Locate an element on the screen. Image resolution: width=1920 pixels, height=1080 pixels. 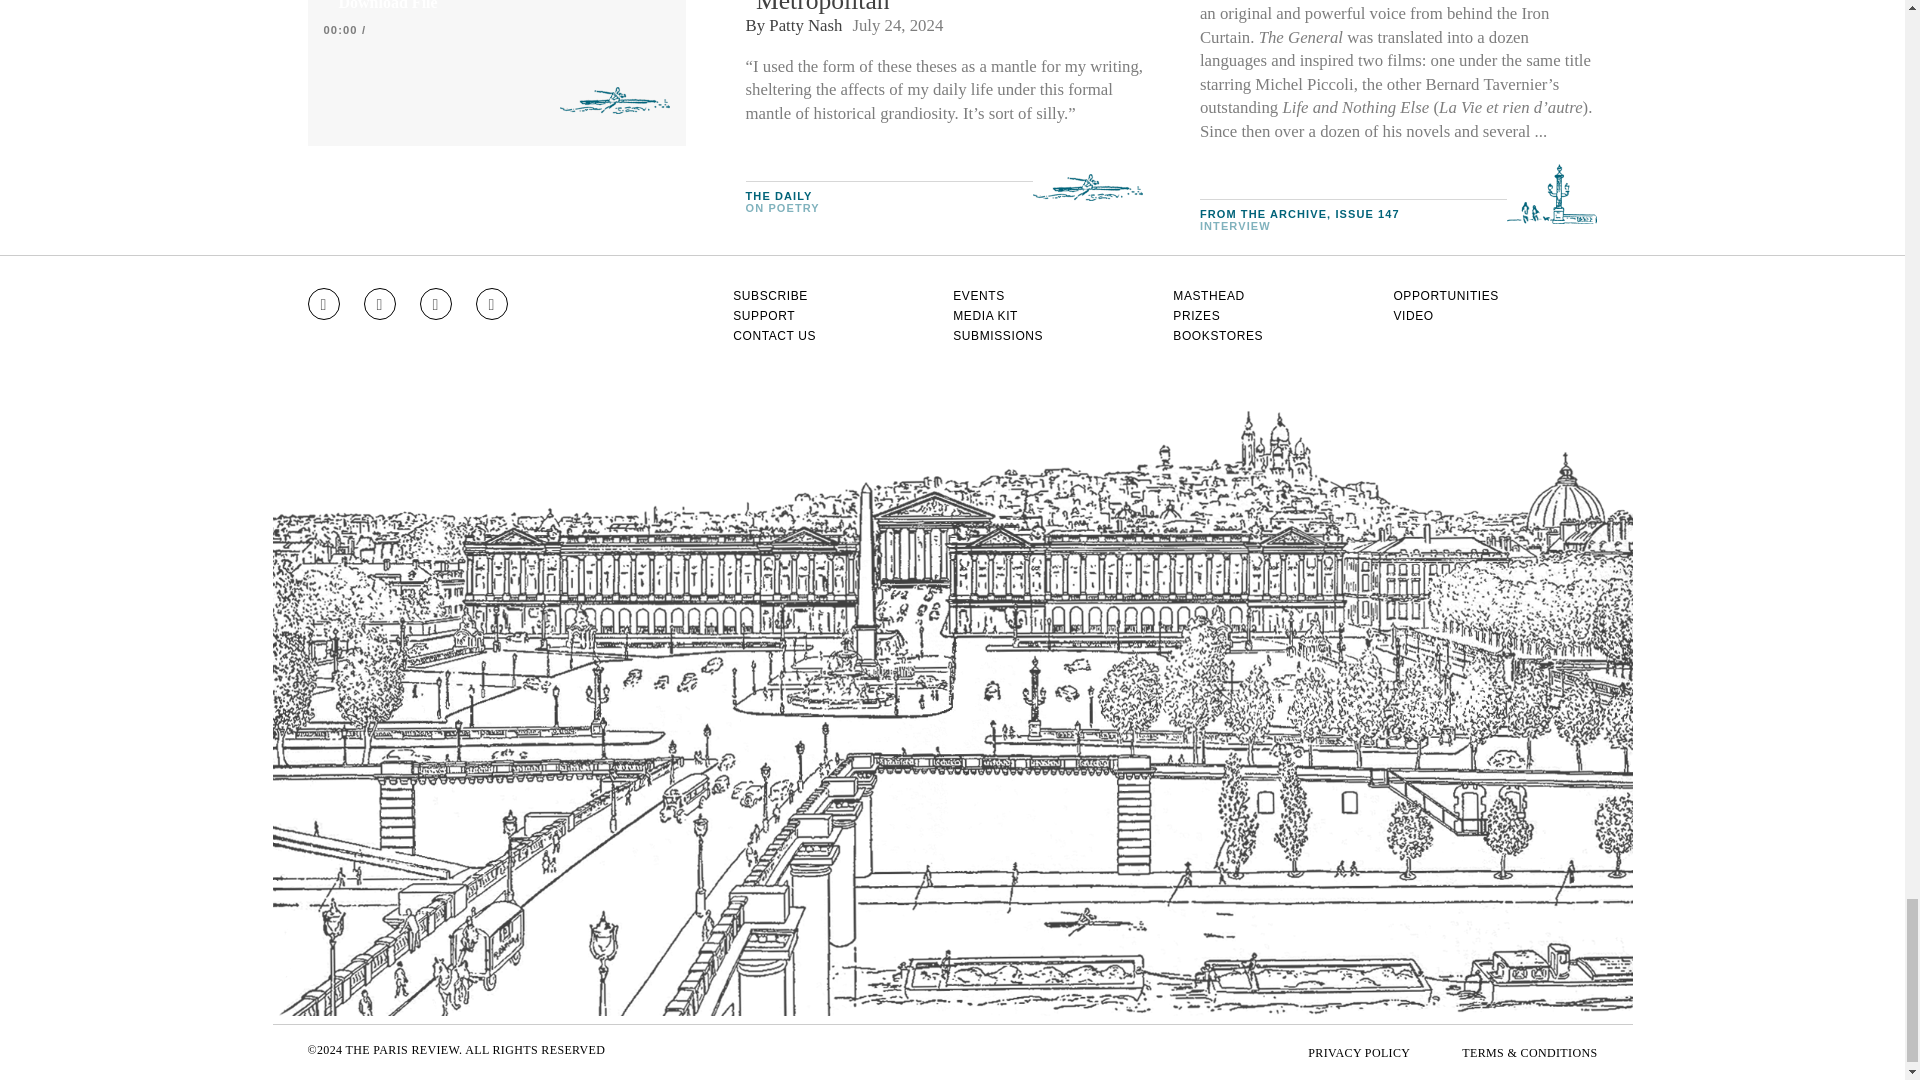
Go to Instagram feed is located at coordinates (323, 304).